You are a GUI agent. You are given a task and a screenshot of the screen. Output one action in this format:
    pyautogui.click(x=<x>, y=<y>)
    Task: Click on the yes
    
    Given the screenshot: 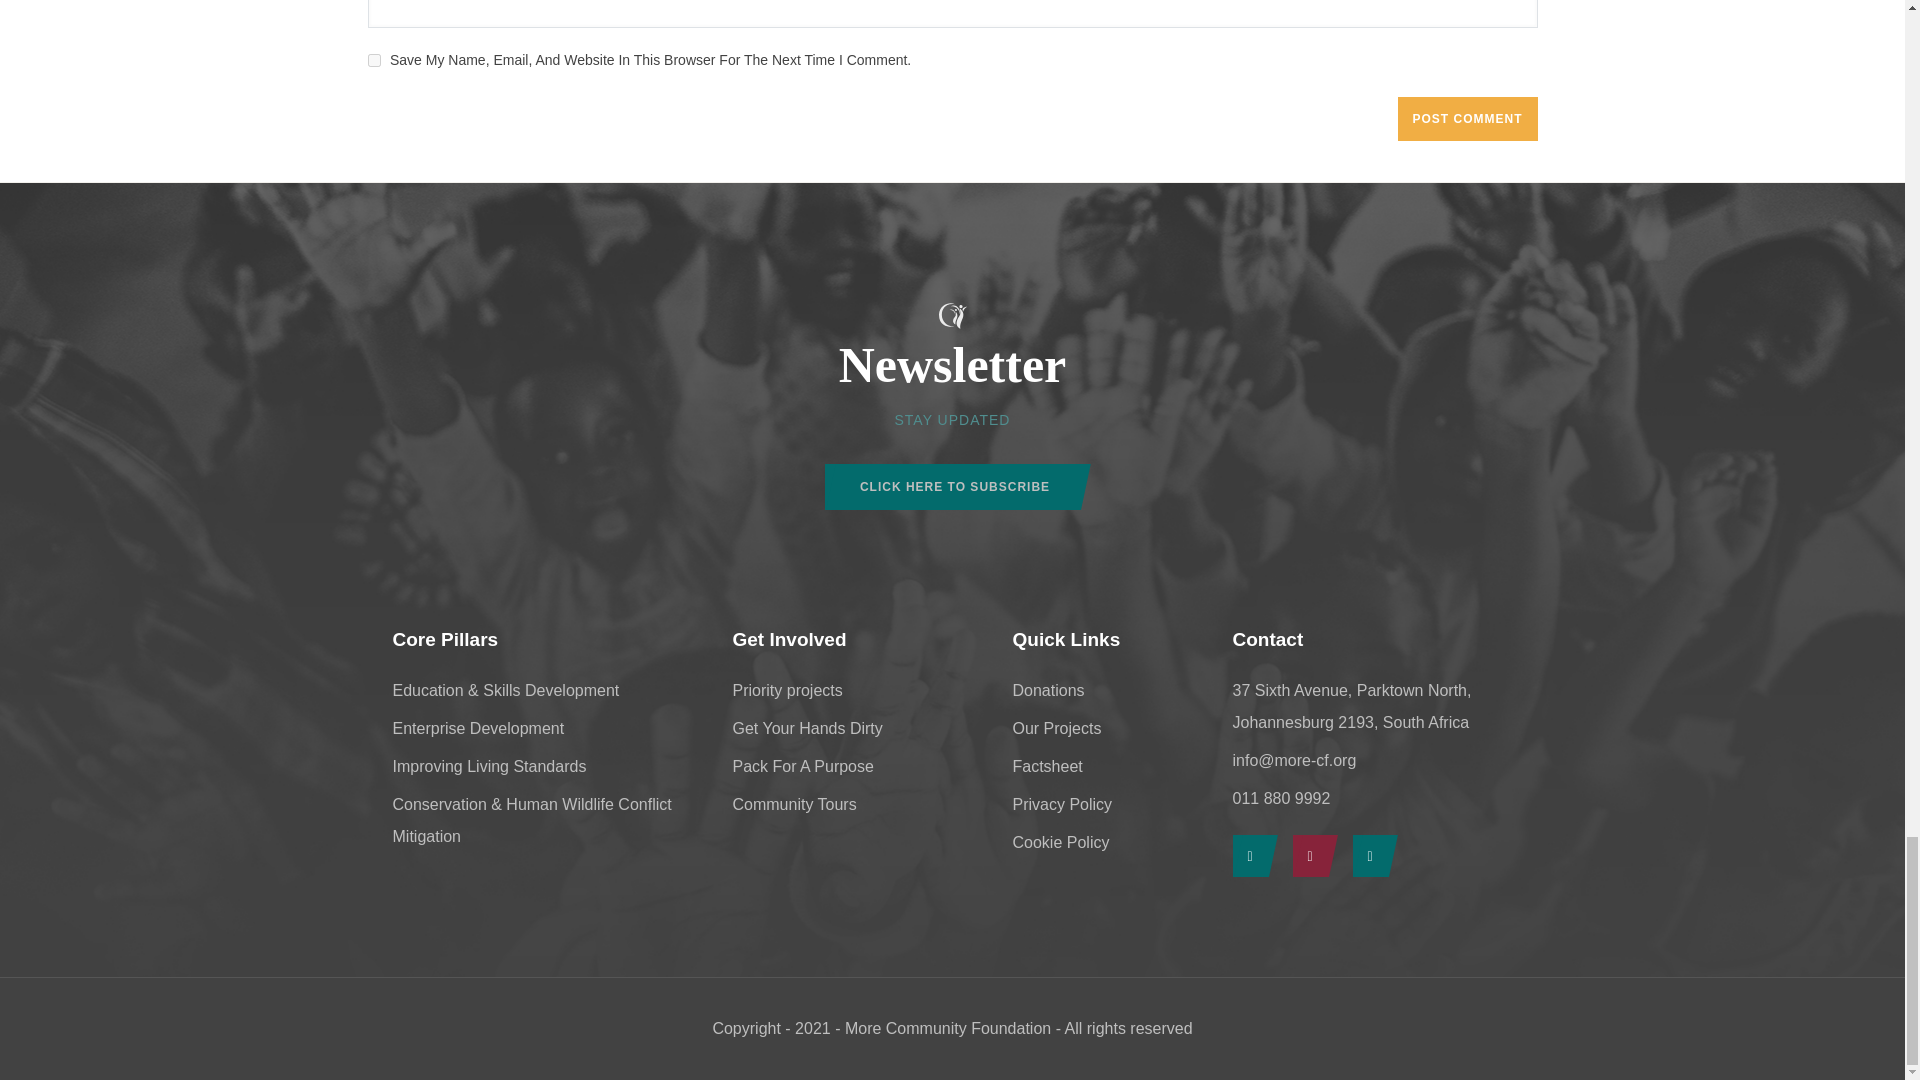 What is the action you would take?
    pyautogui.click(x=374, y=60)
    